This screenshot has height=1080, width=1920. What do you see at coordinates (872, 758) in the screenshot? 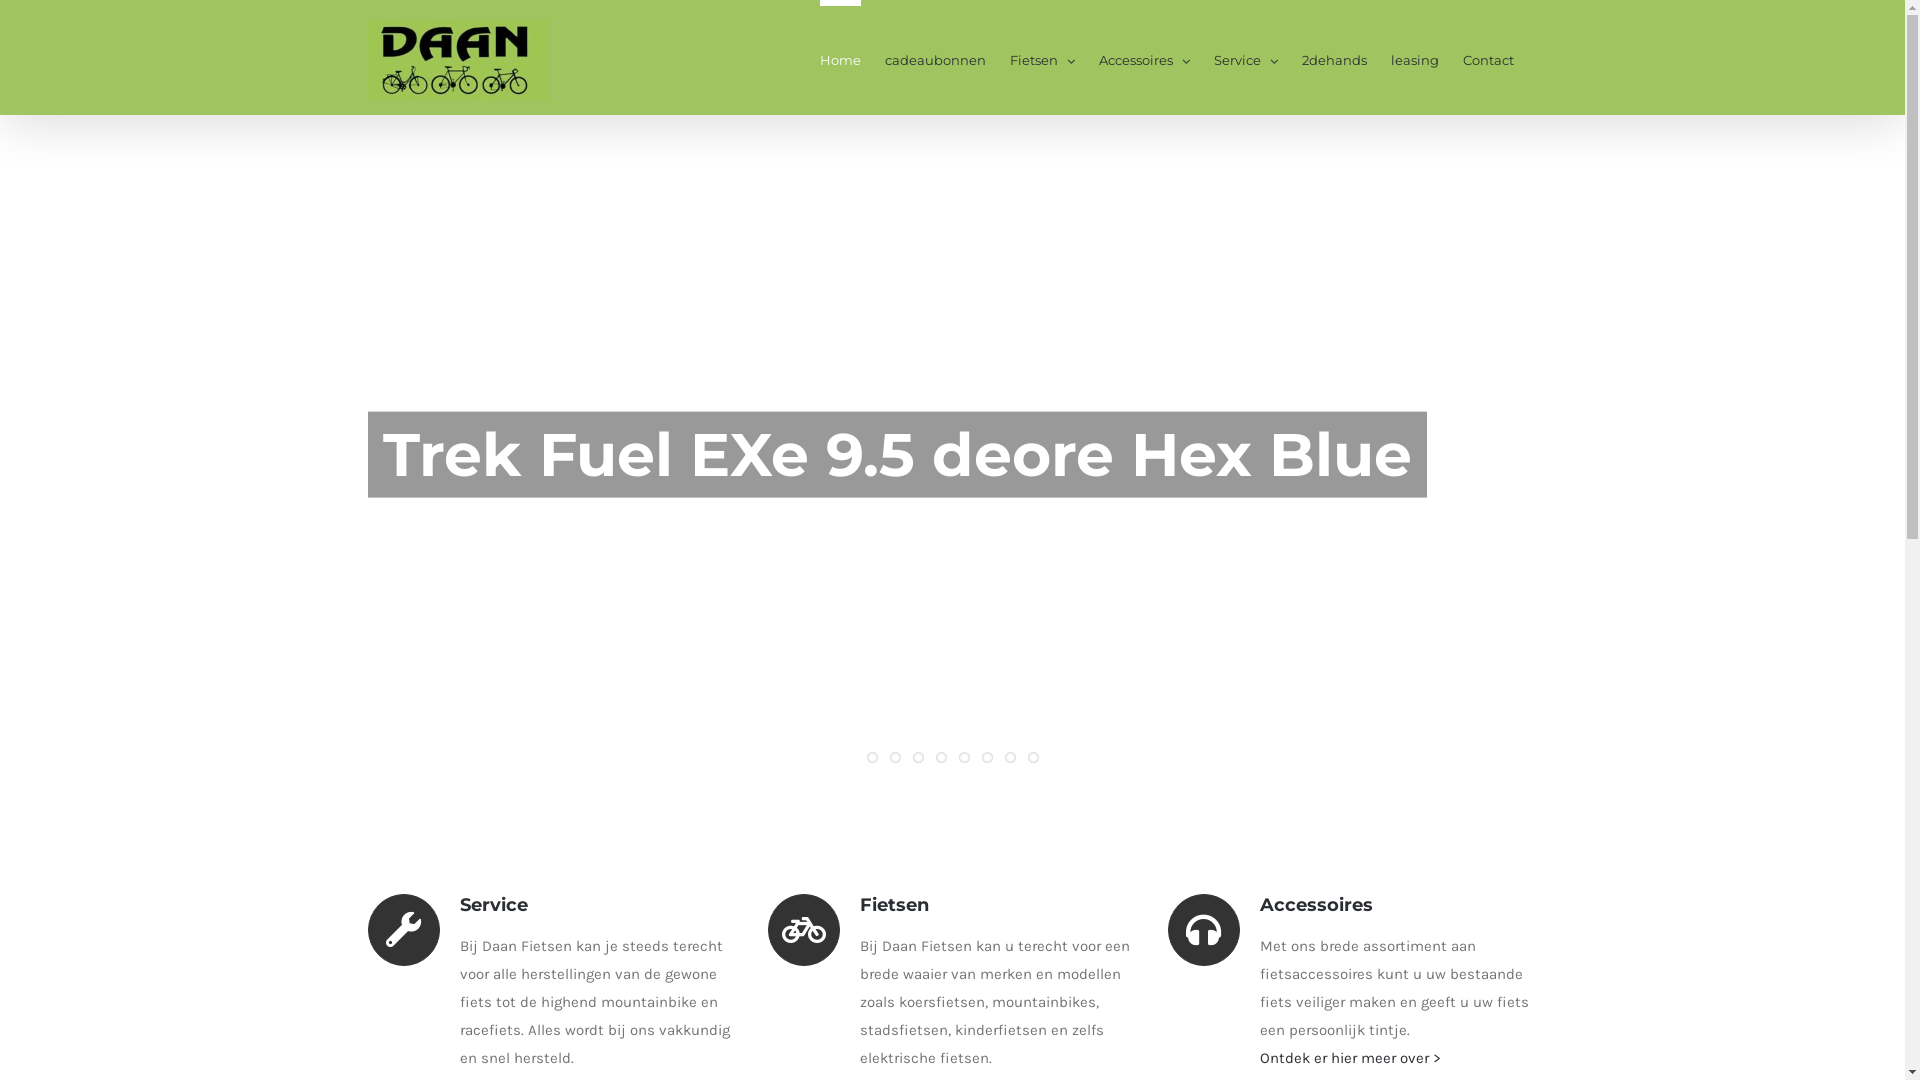
I see `1` at bounding box center [872, 758].